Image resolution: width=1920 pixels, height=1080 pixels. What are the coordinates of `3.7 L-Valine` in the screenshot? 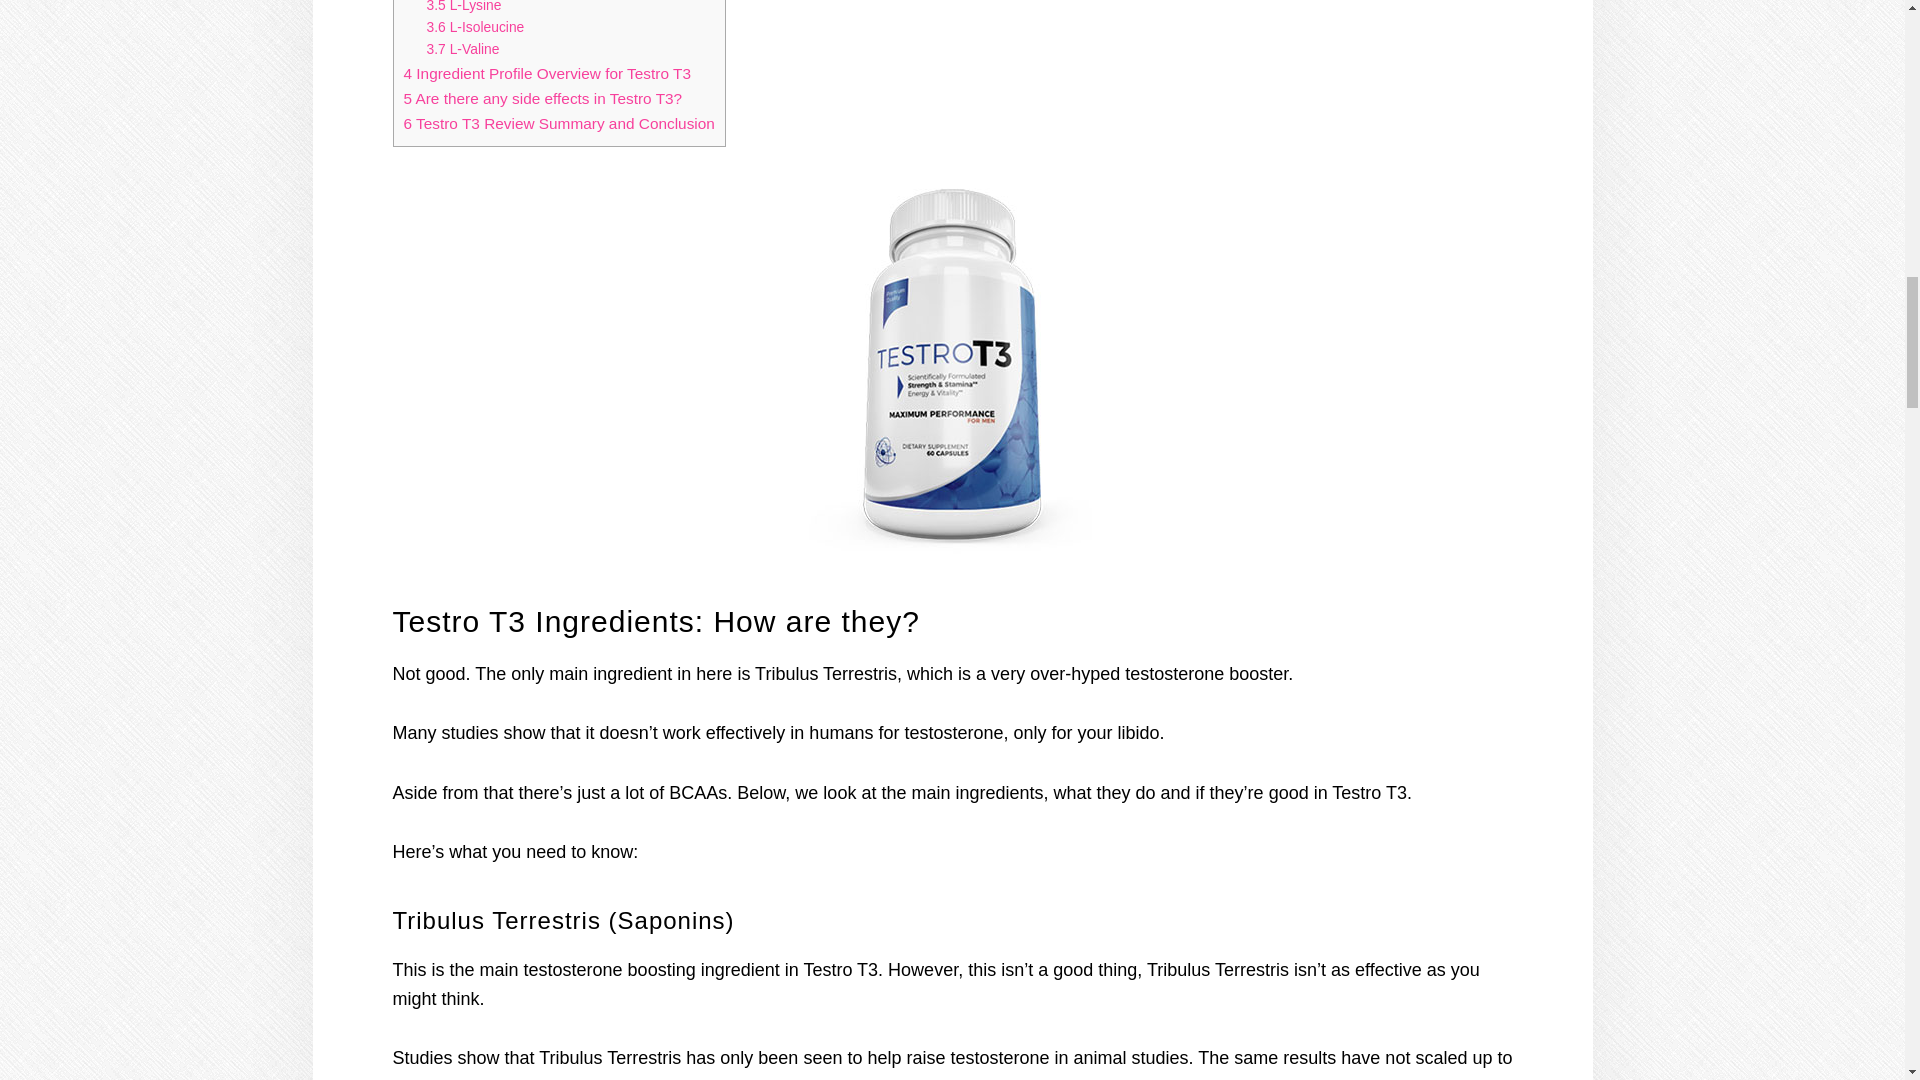 It's located at (462, 49).